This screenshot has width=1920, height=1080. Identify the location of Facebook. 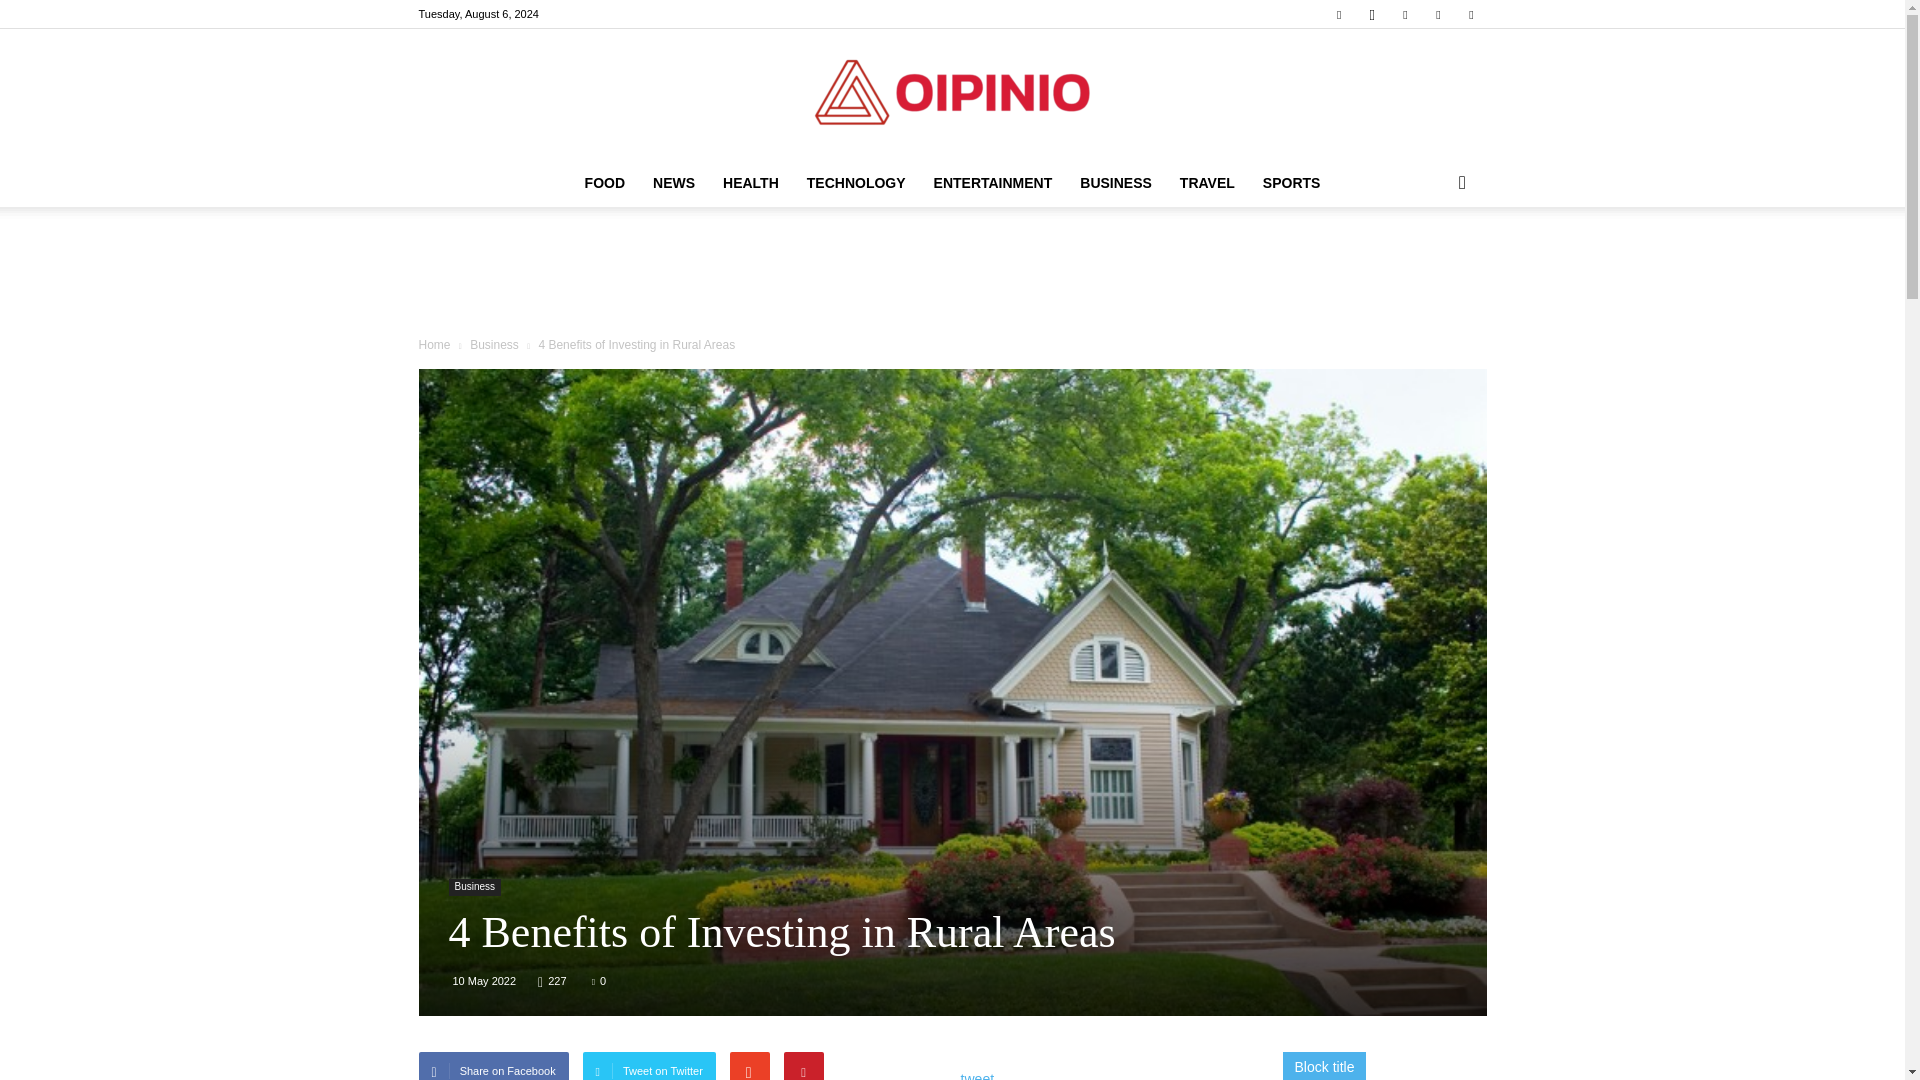
(1338, 14).